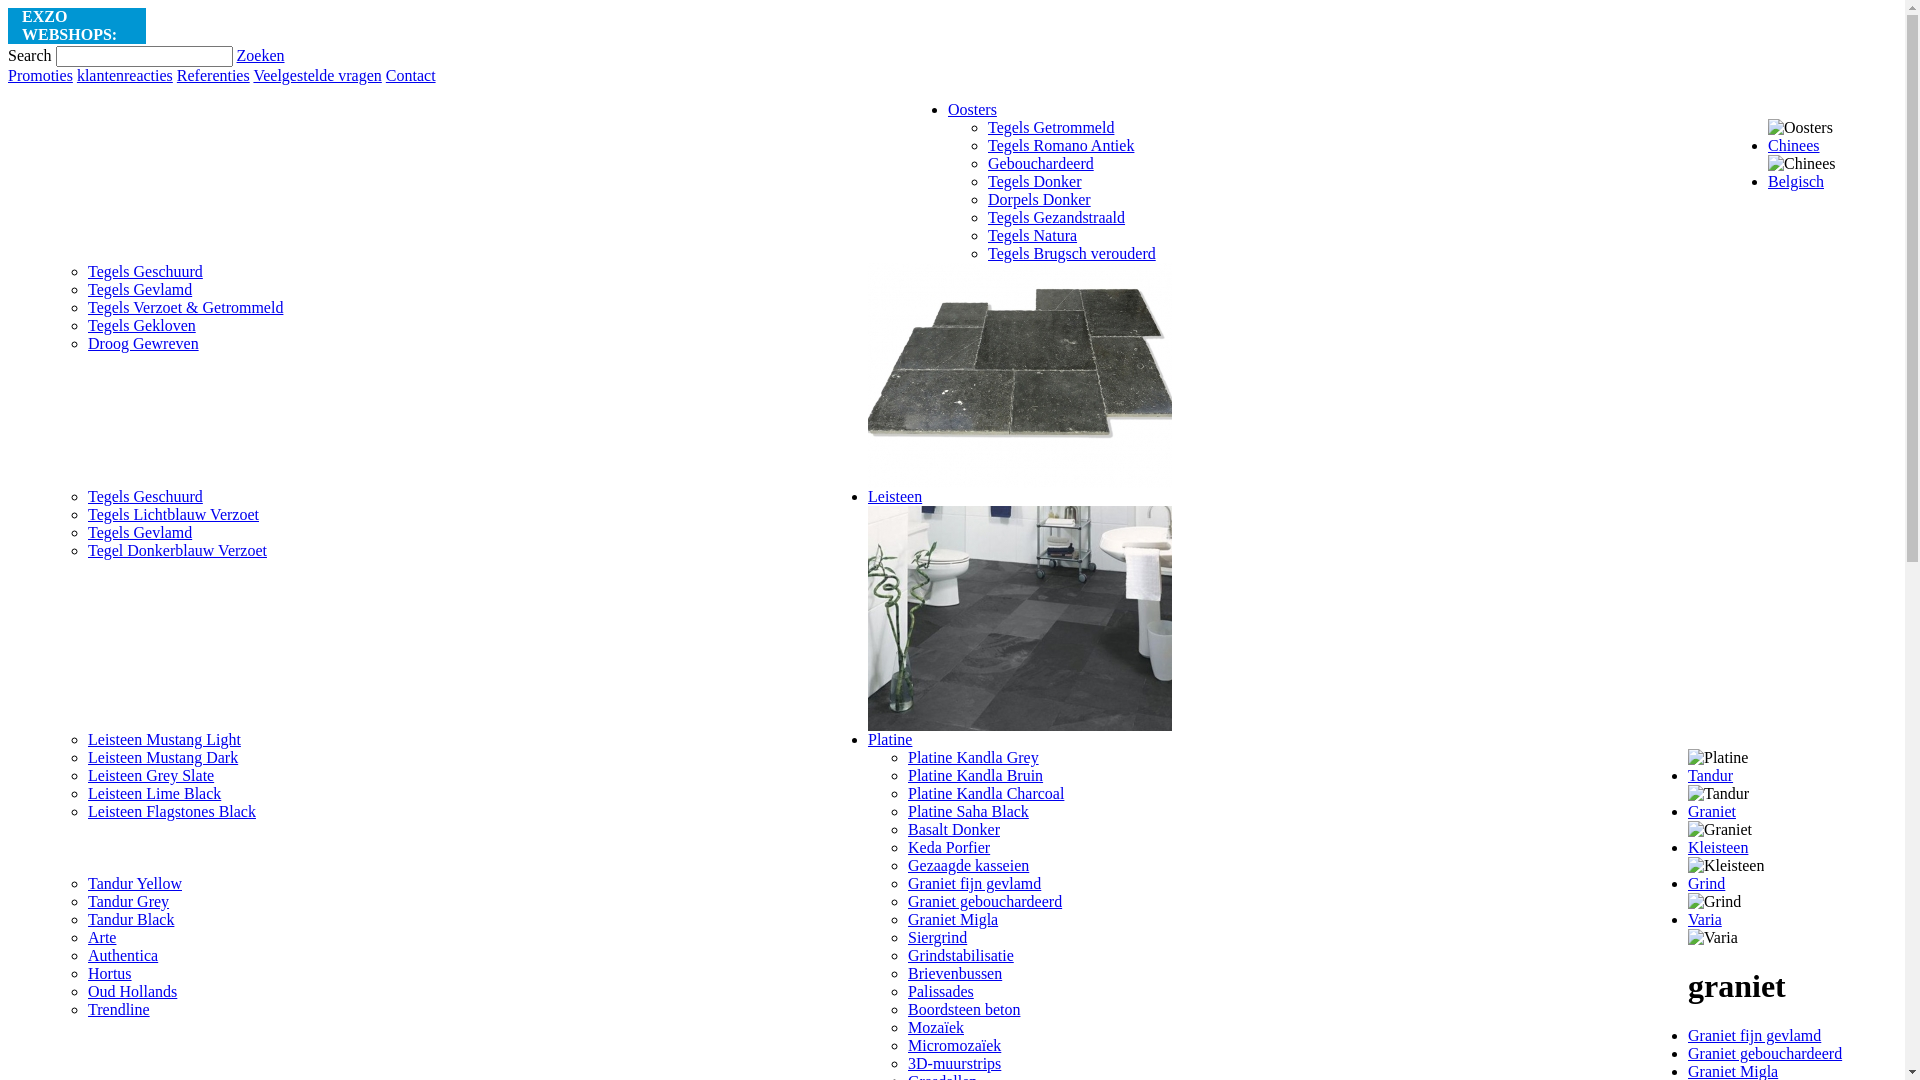 Image resolution: width=1920 pixels, height=1080 pixels. Describe the element at coordinates (172, 812) in the screenshot. I see `Leisteen Flagstones Black` at that location.